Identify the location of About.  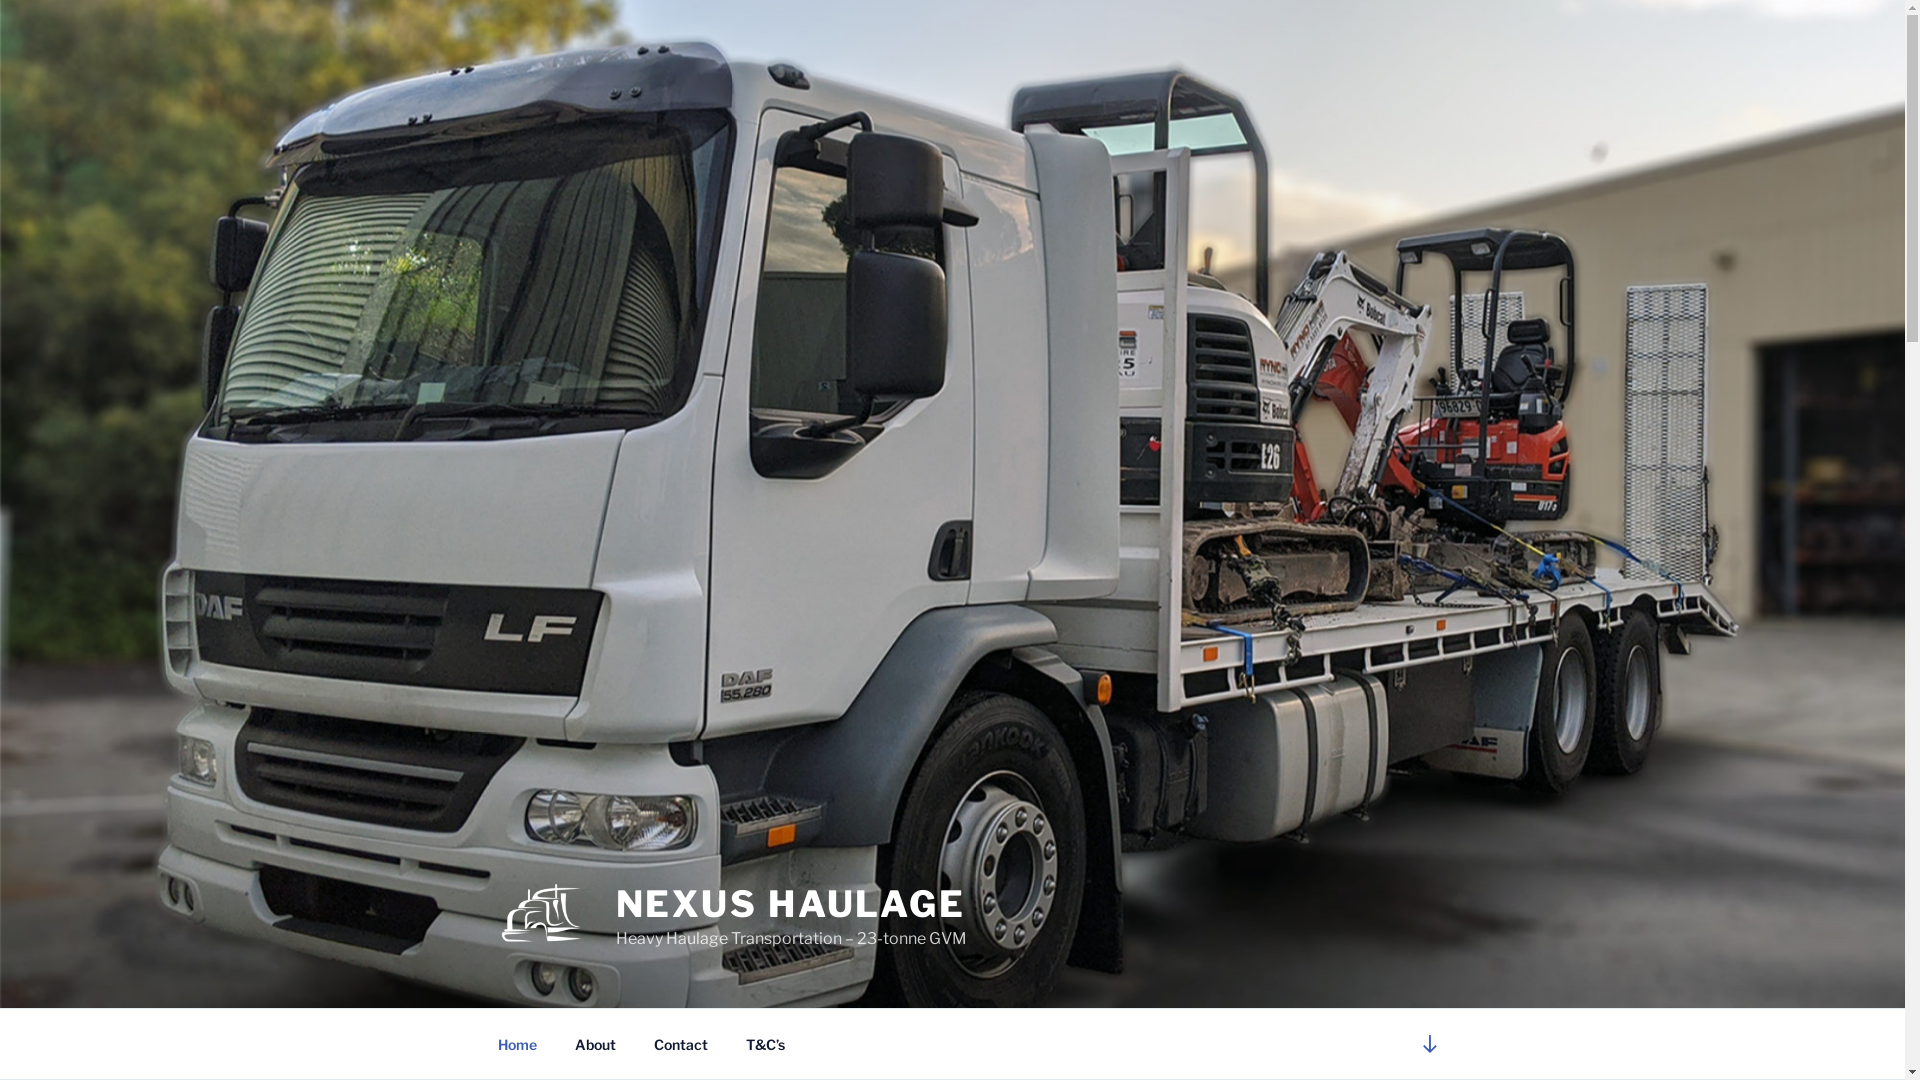
(596, 1044).